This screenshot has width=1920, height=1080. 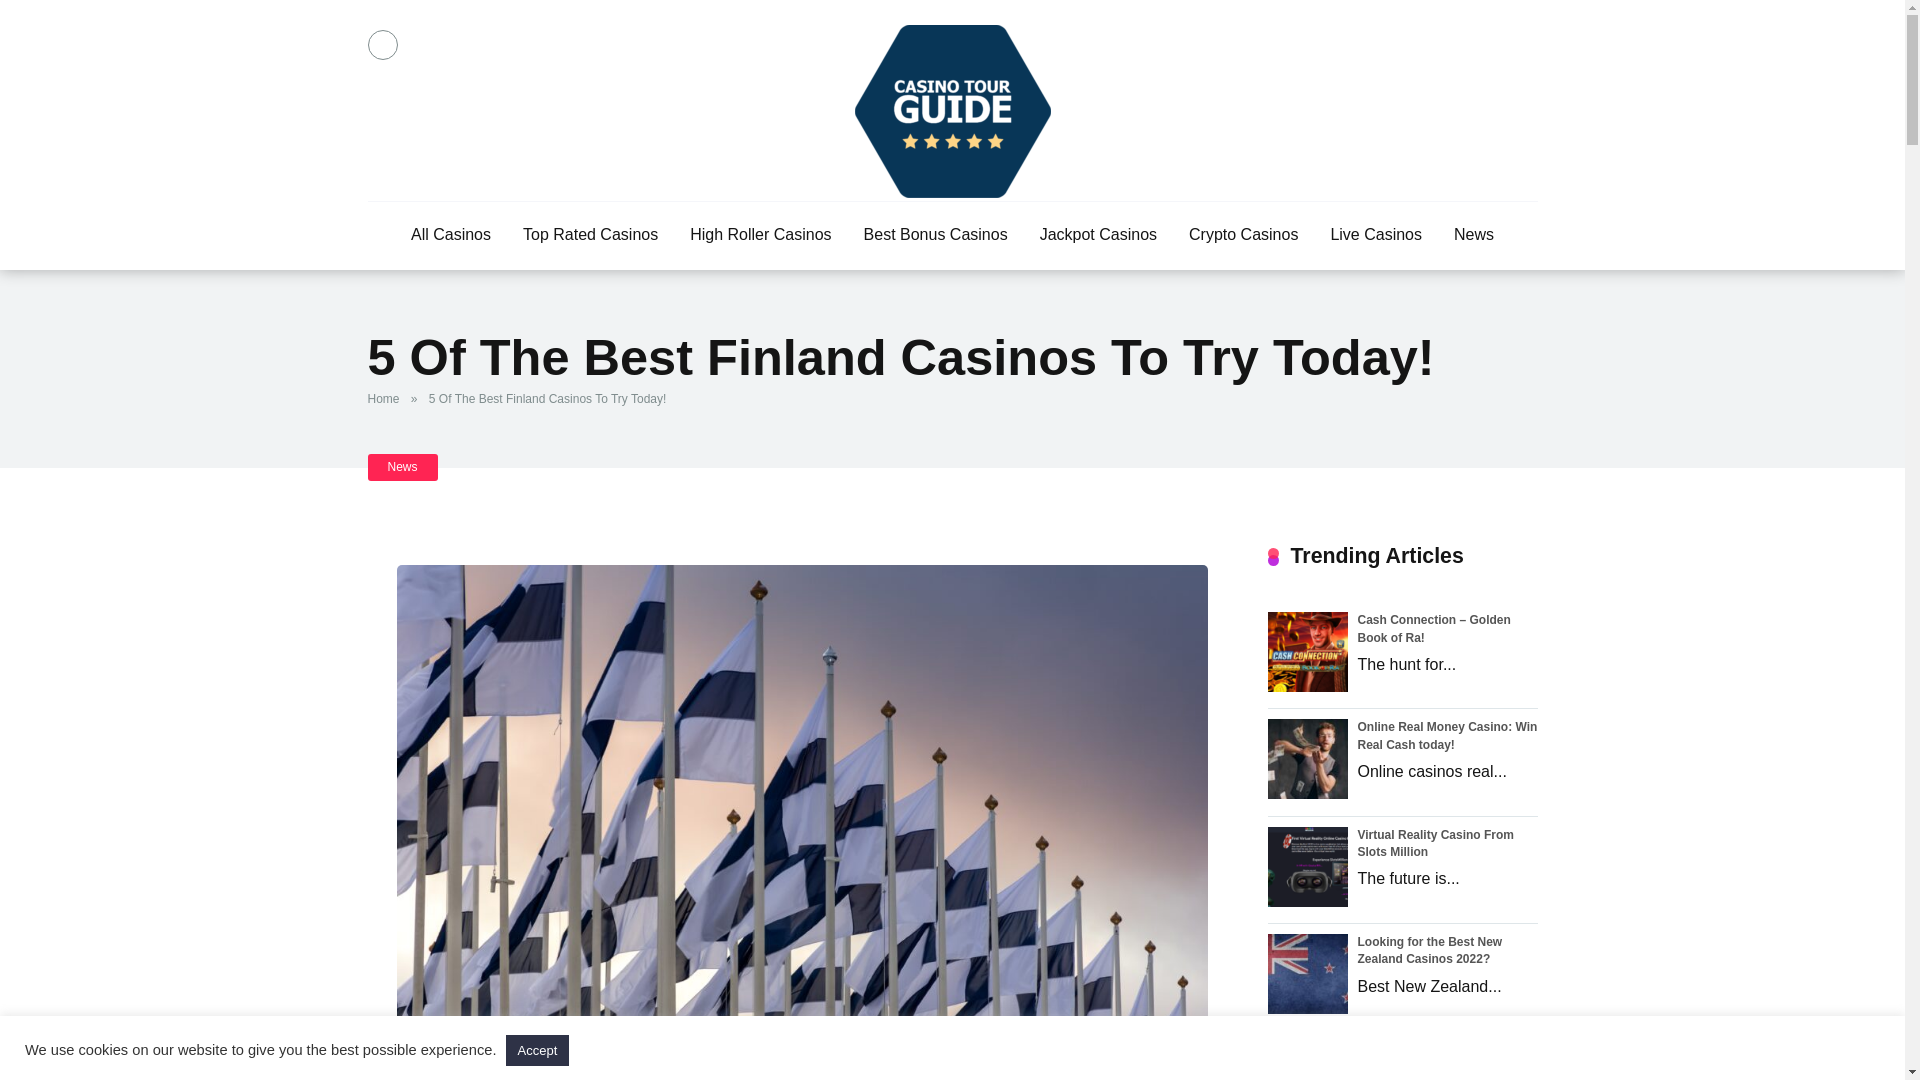 I want to click on Online Real Money Casino: Win Real Cash today!, so click(x=1447, y=734).